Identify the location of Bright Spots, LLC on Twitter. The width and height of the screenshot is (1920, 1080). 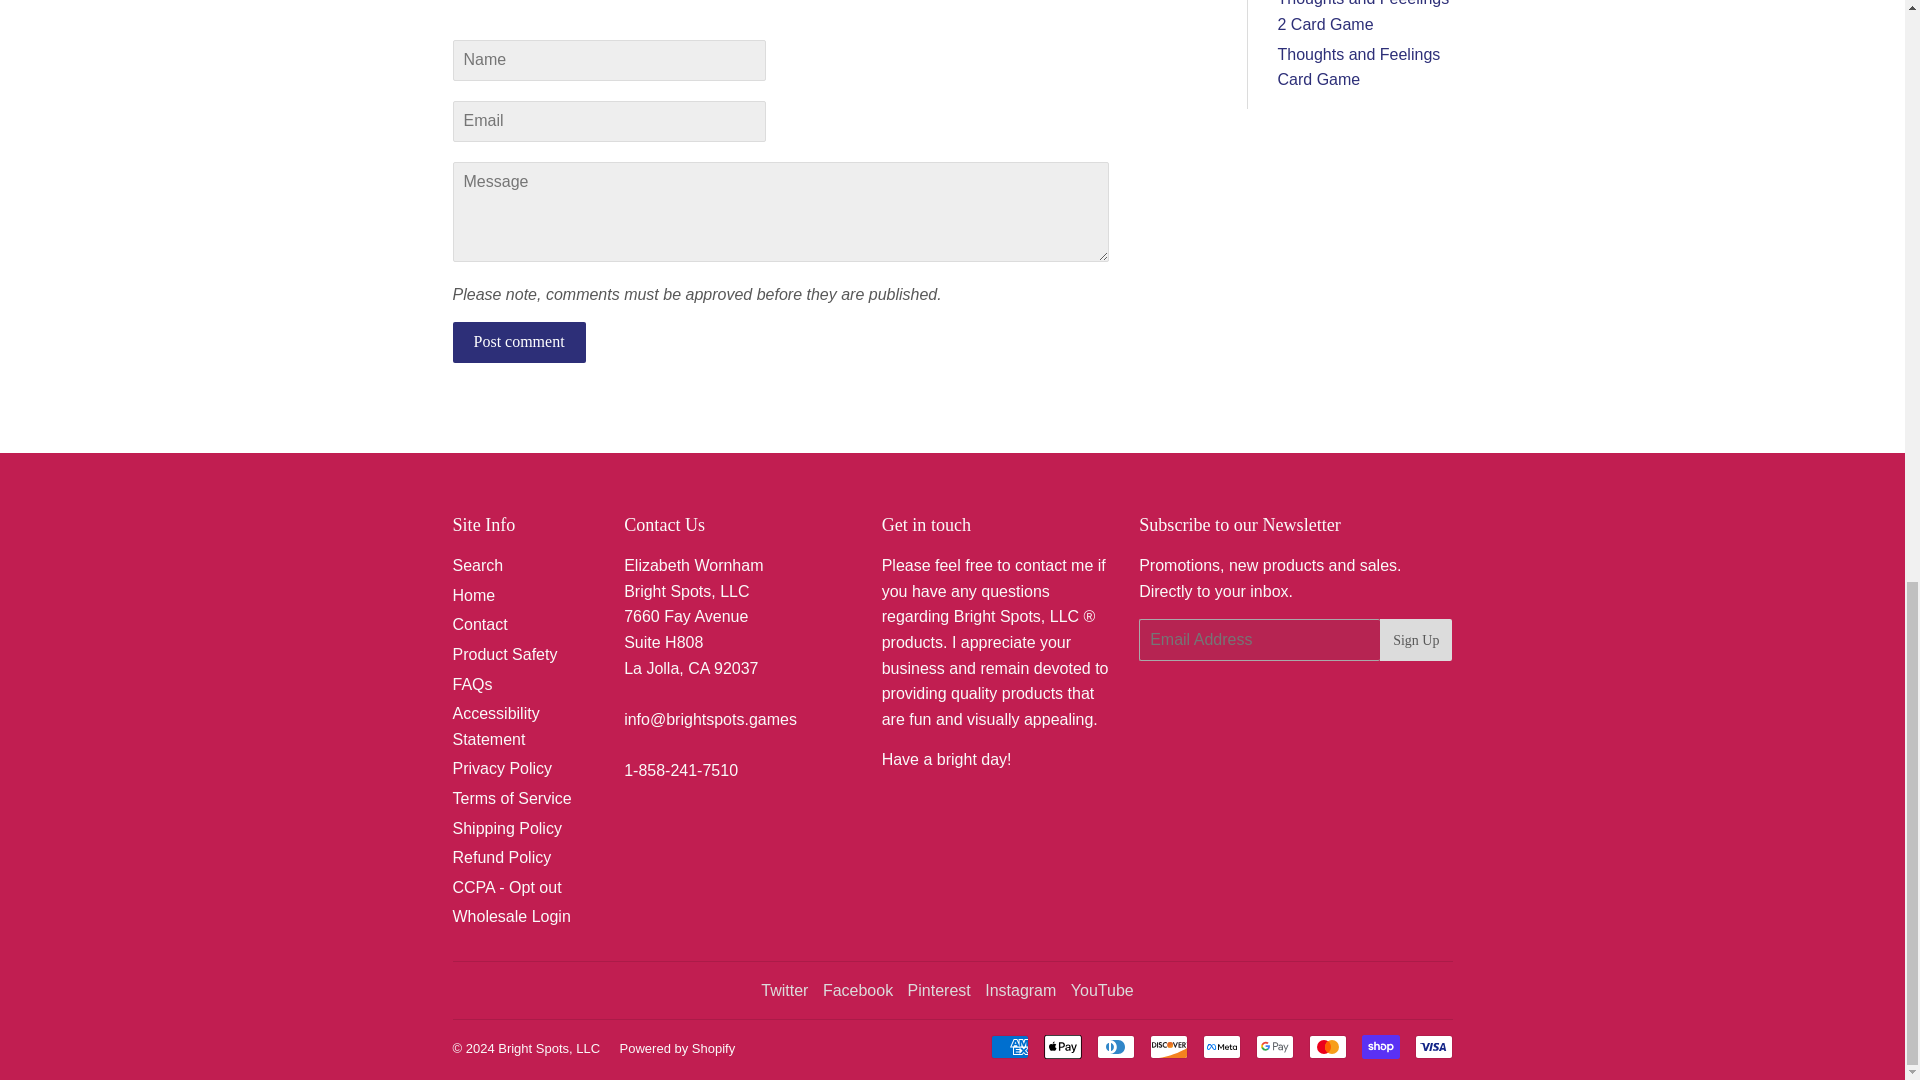
(784, 990).